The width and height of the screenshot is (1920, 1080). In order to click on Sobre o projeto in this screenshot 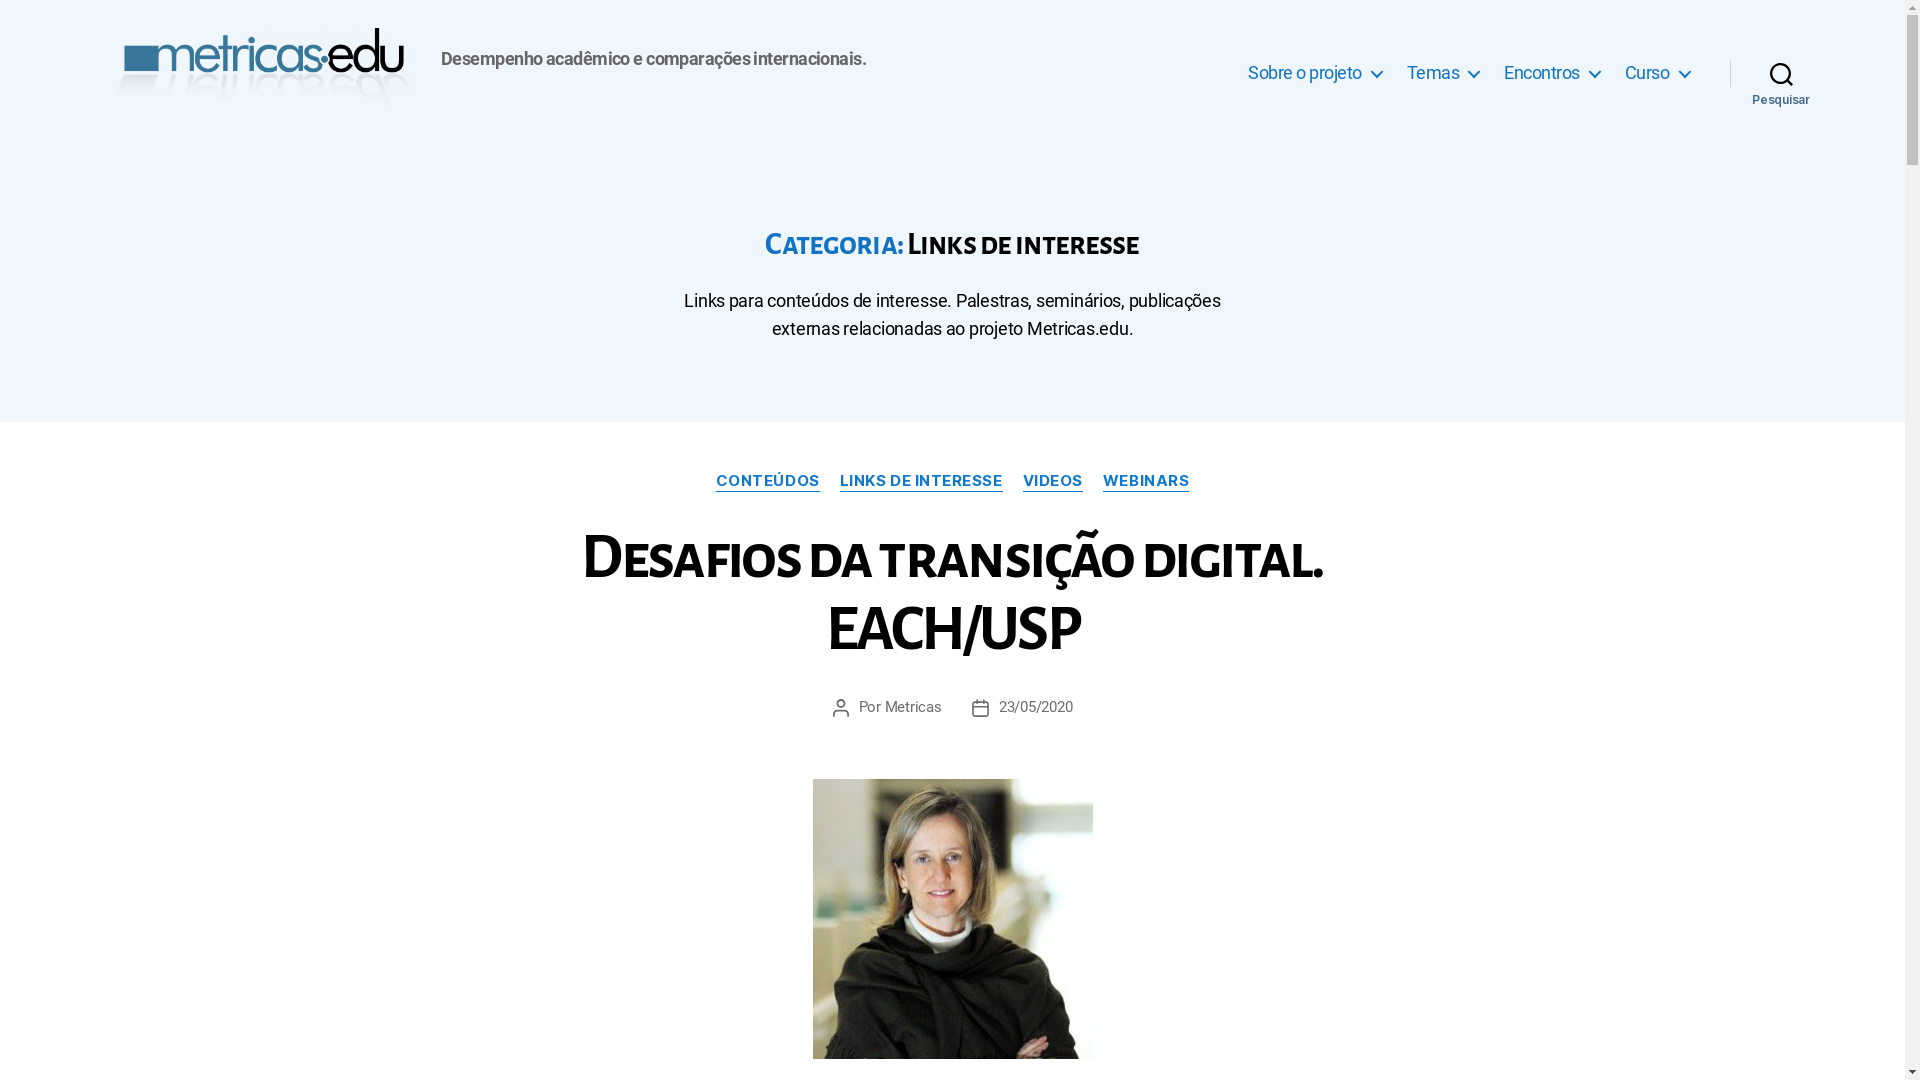, I will do `click(1315, 73)`.